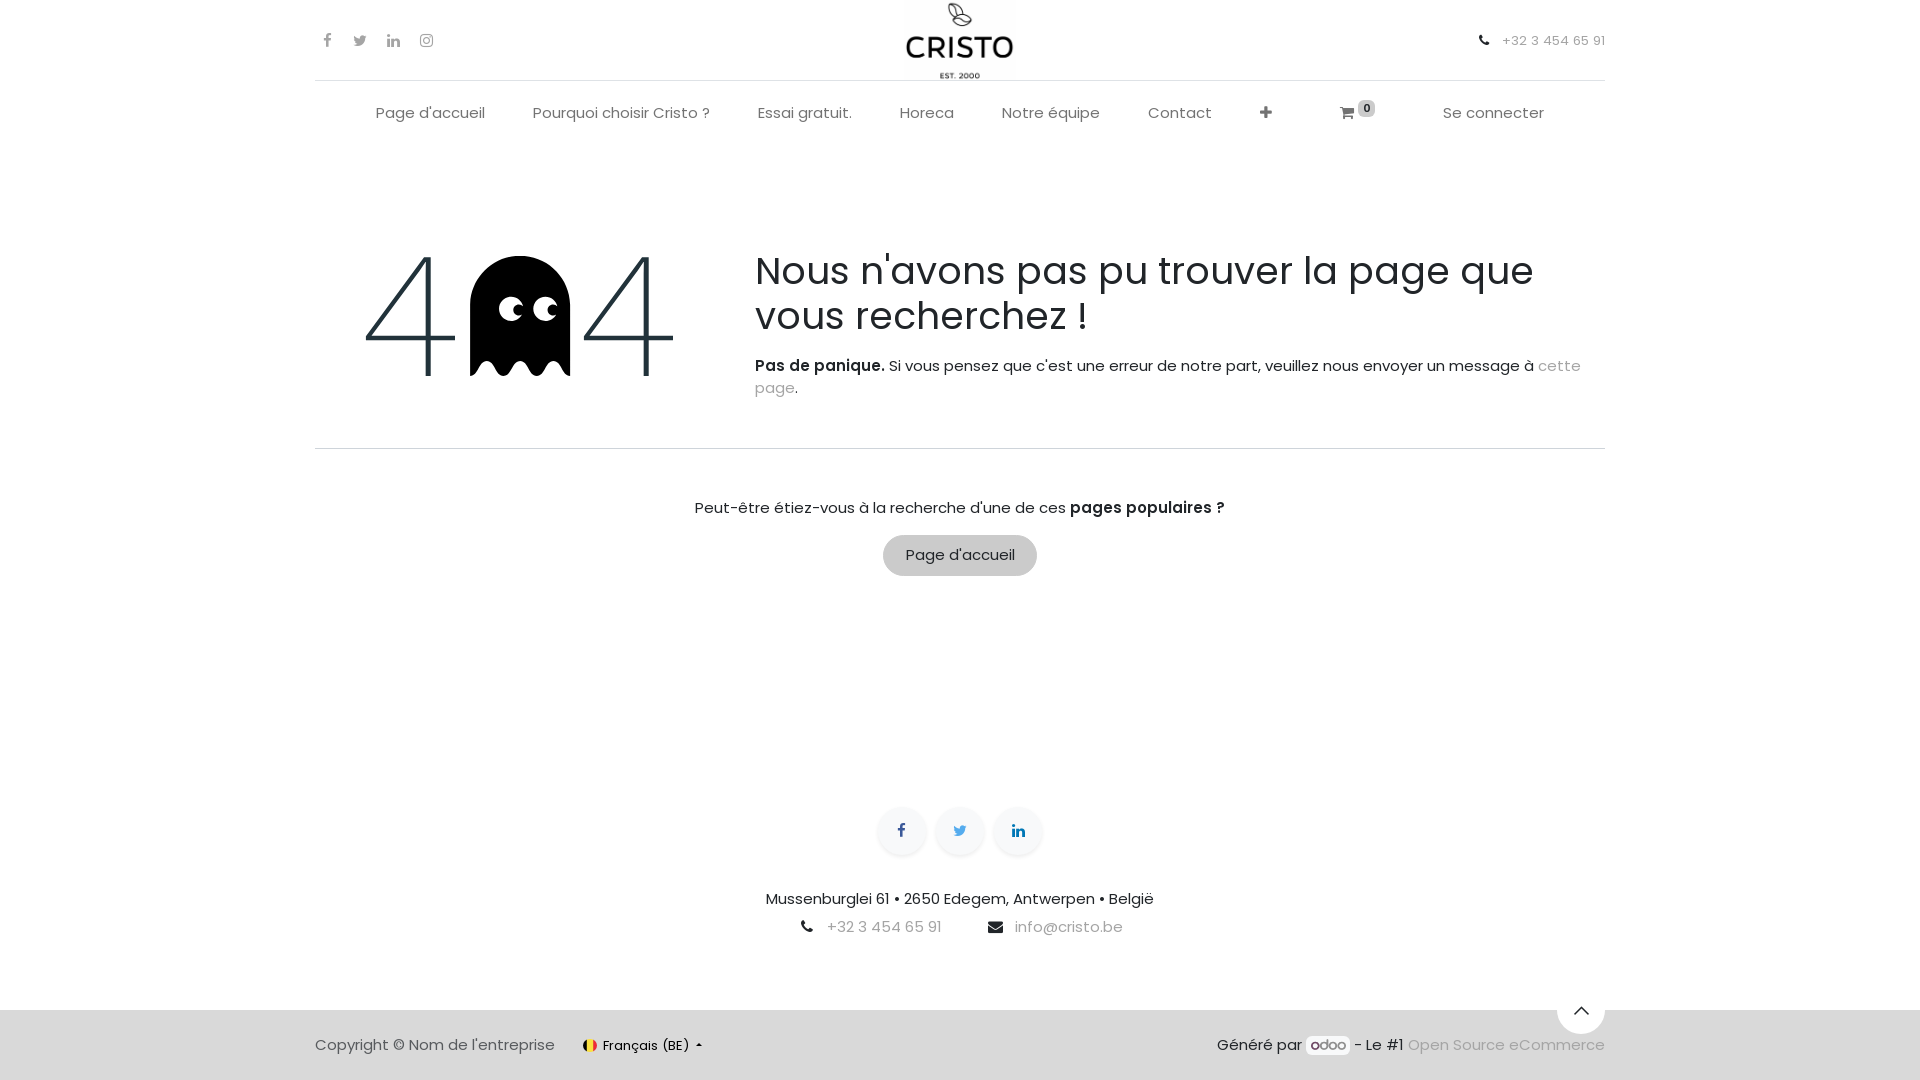  Describe the element at coordinates (927, 114) in the screenshot. I see `Horeca` at that location.